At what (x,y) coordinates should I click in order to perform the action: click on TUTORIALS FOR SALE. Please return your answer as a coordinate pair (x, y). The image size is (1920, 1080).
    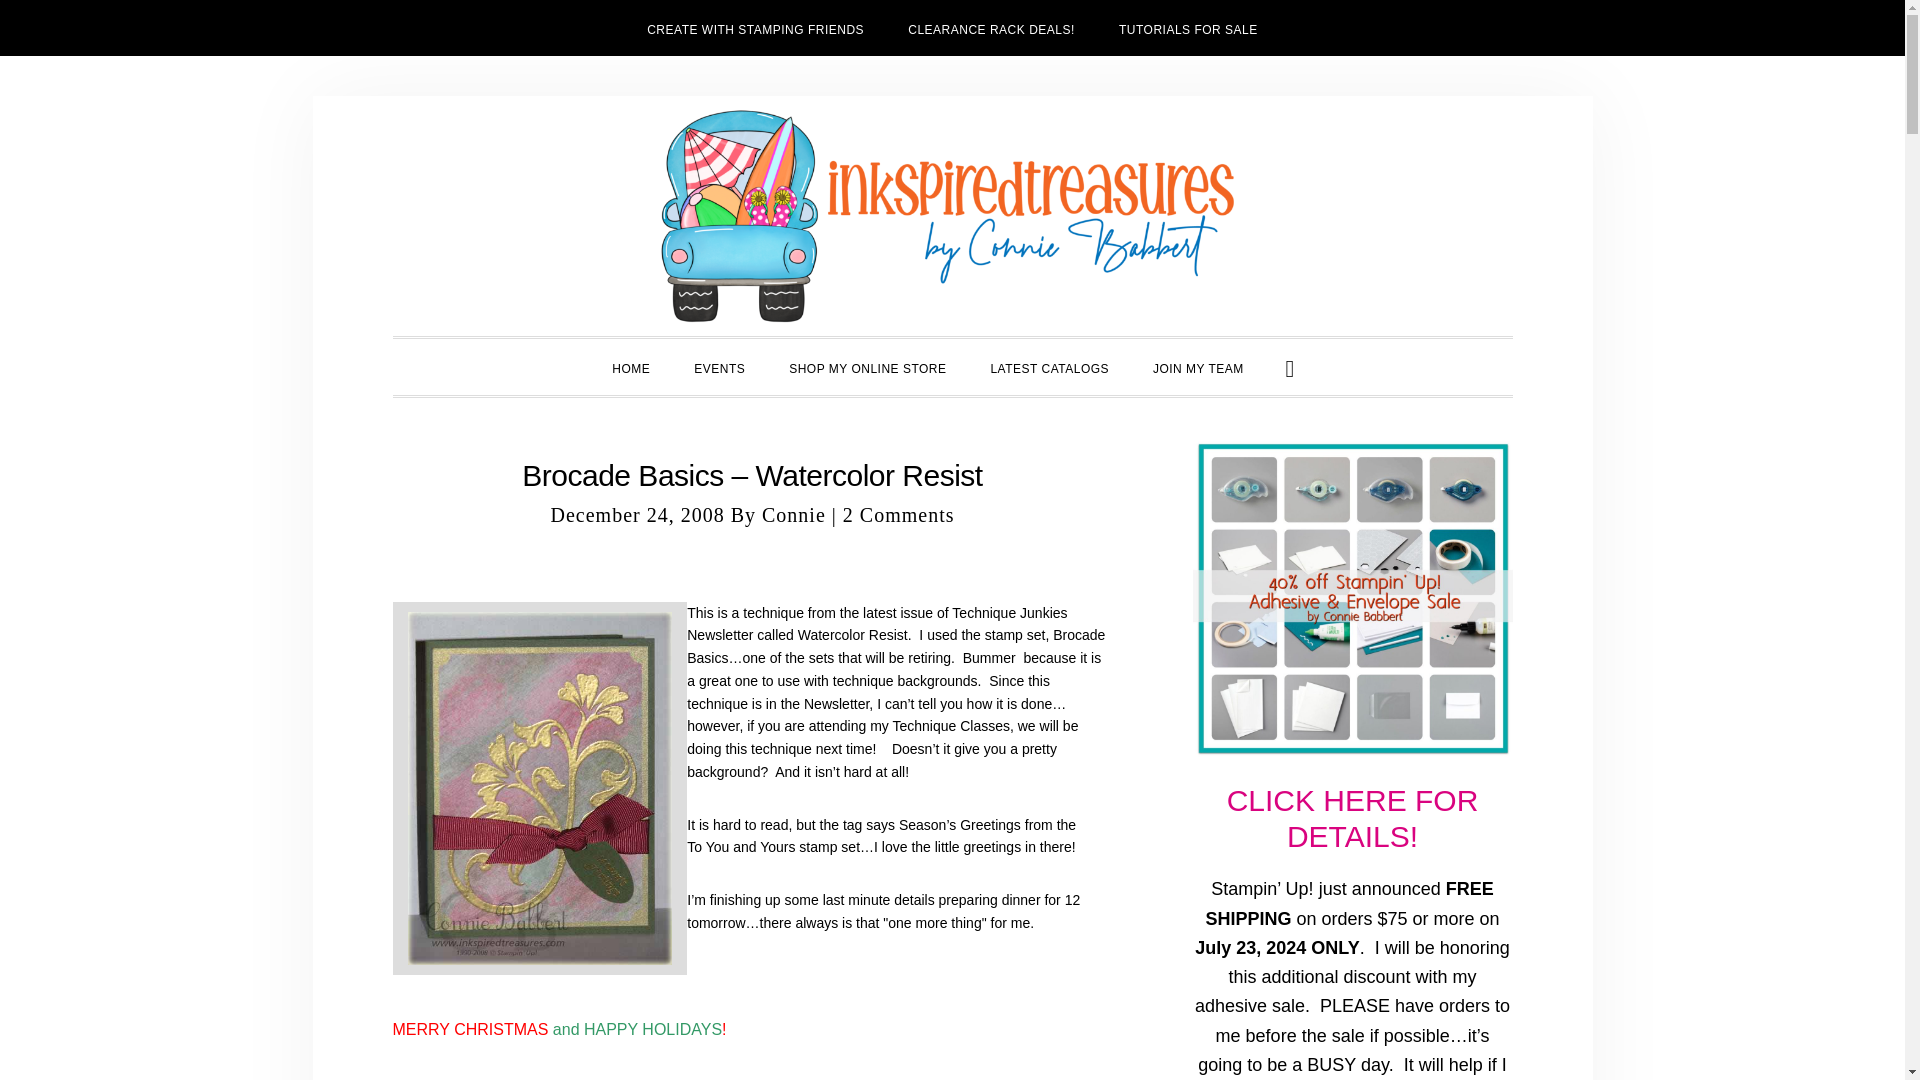
    Looking at the image, I should click on (1188, 28).